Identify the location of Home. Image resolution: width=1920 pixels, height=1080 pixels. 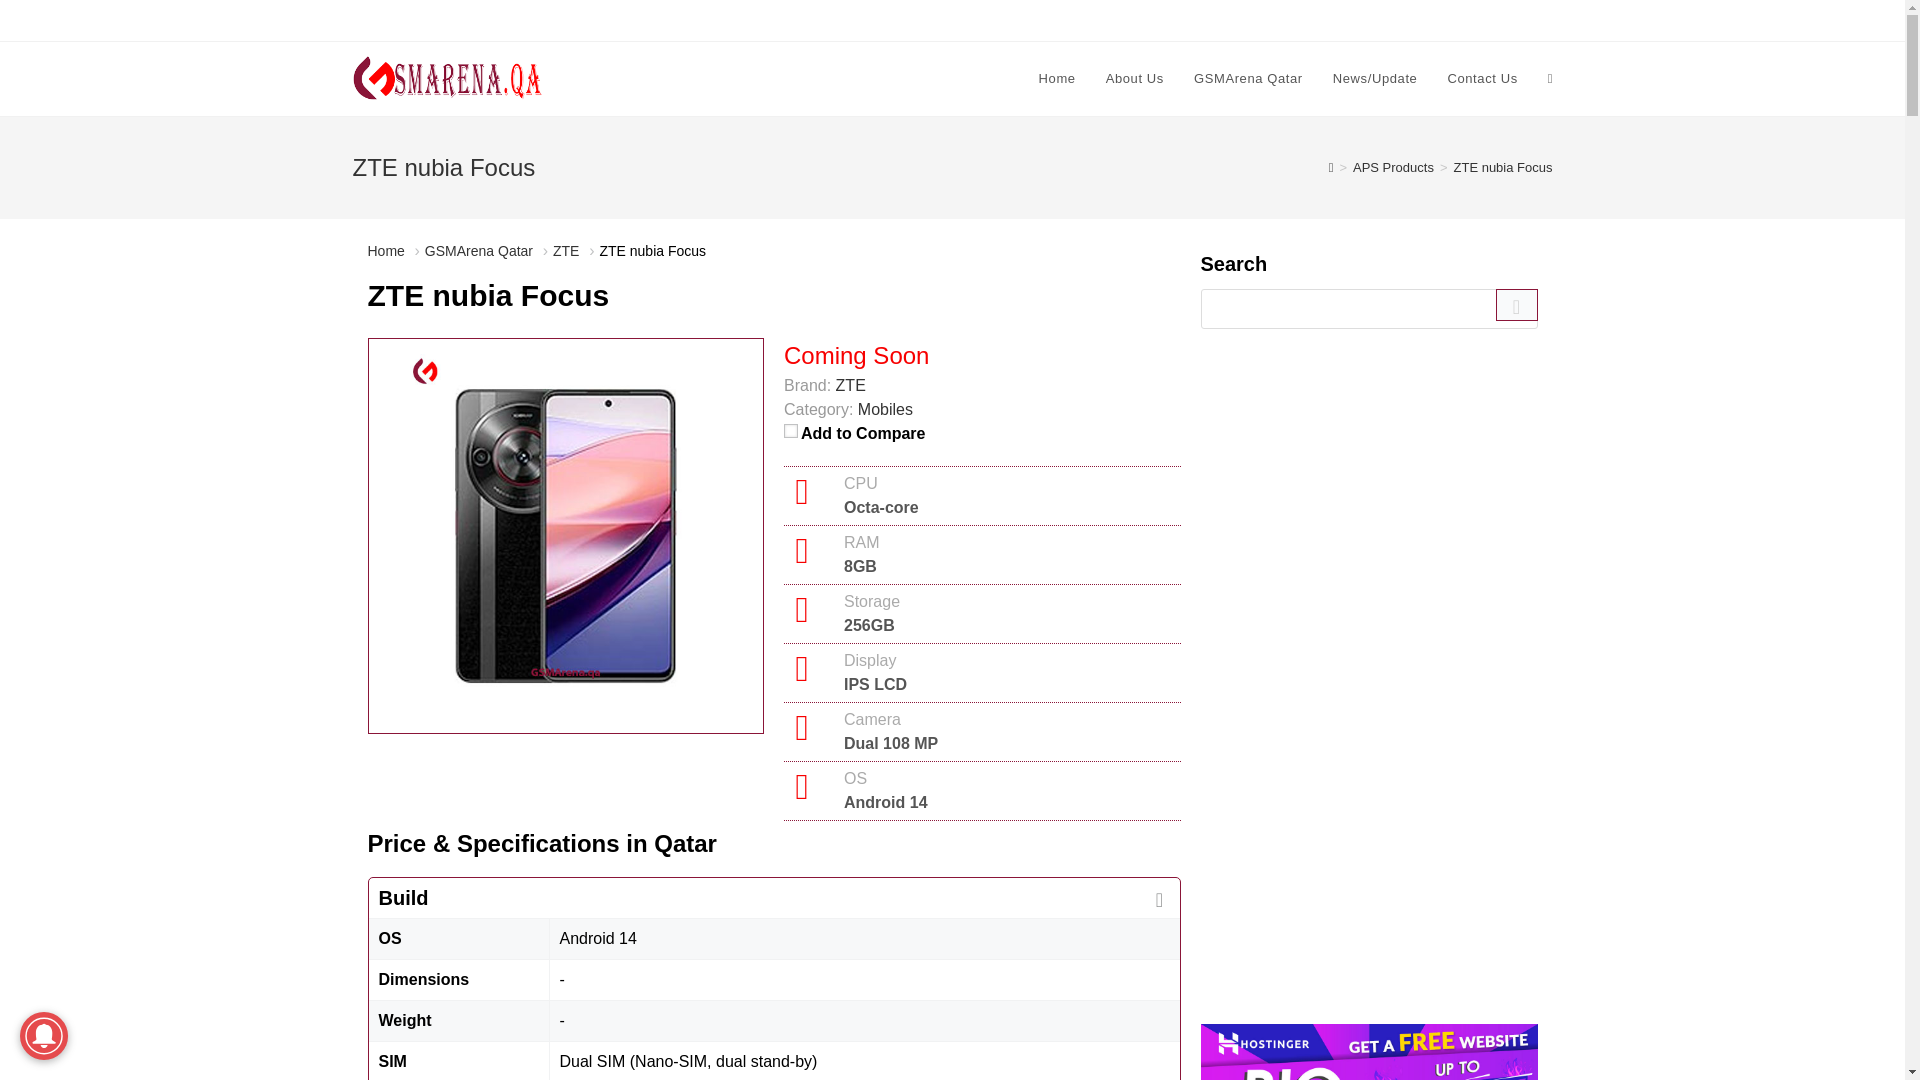
(1056, 78).